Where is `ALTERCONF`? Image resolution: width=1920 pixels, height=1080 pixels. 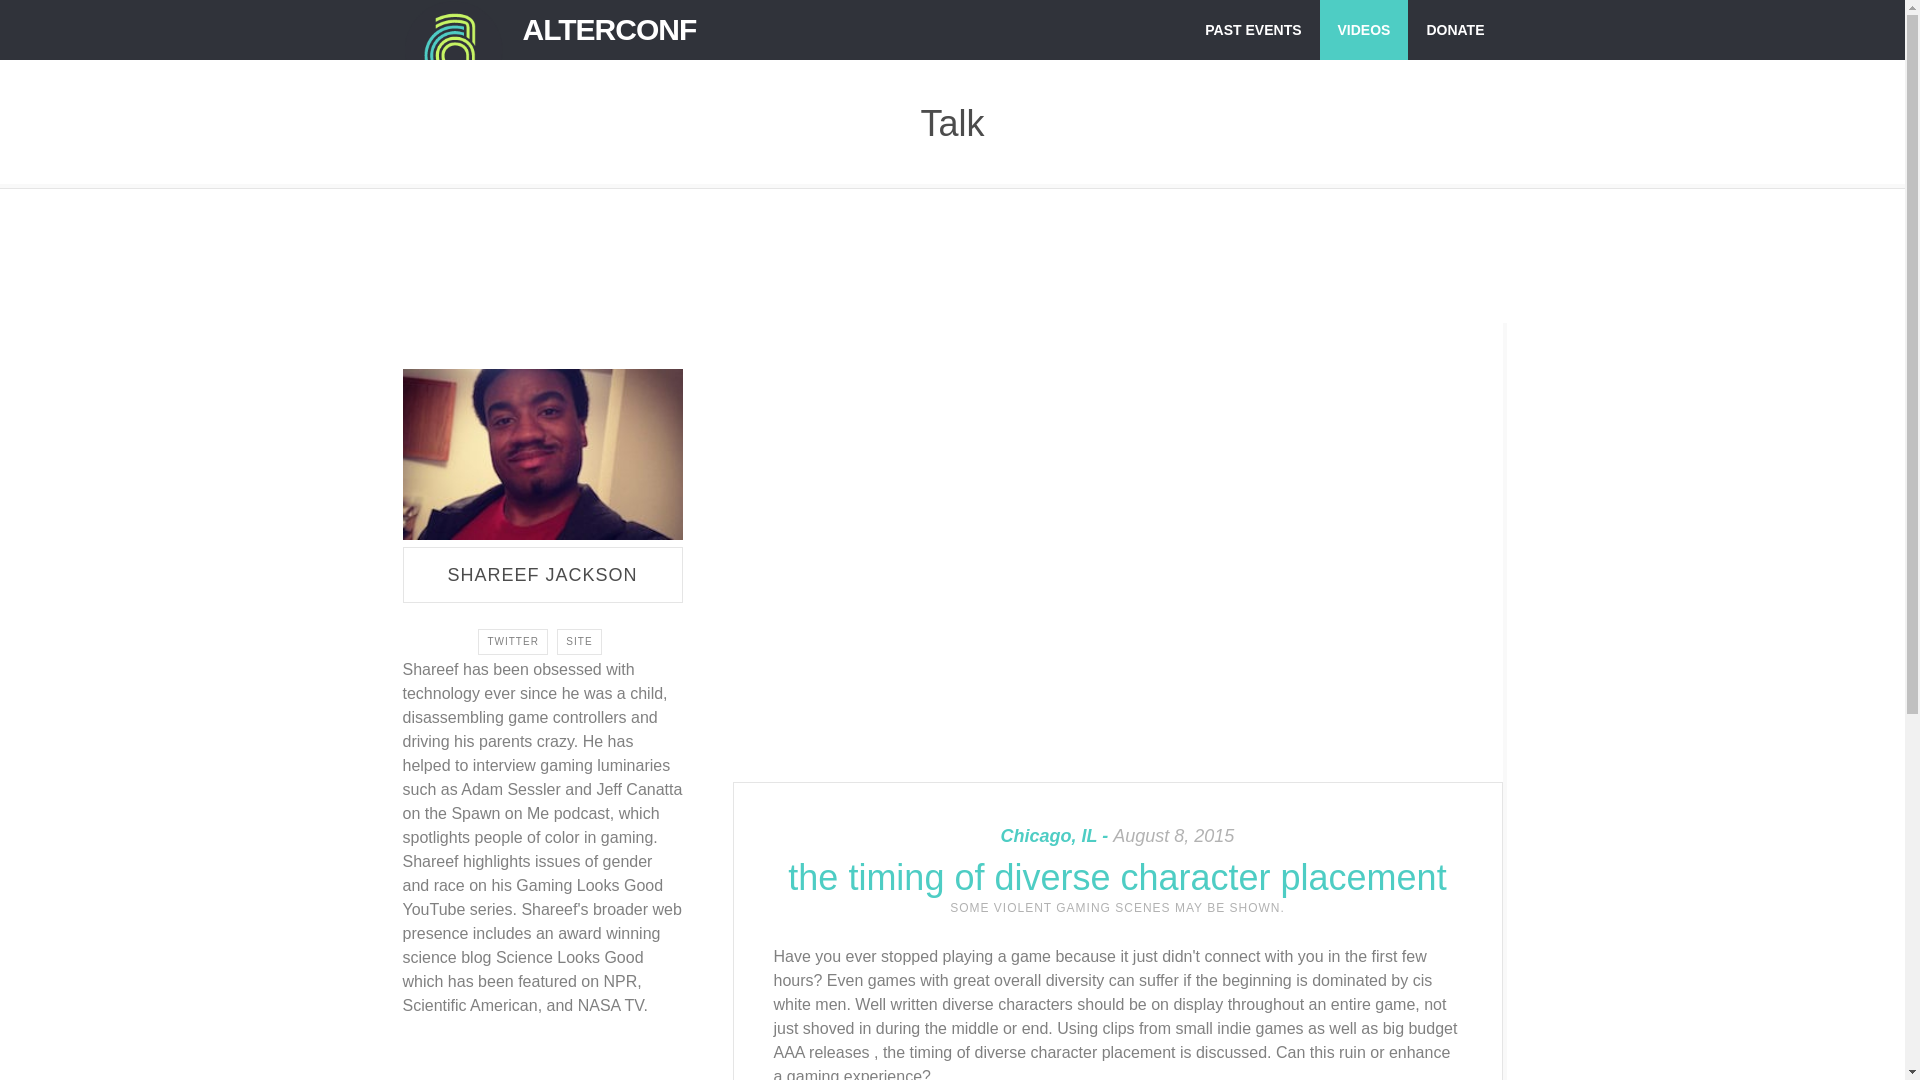
ALTERCONF is located at coordinates (608, 30).